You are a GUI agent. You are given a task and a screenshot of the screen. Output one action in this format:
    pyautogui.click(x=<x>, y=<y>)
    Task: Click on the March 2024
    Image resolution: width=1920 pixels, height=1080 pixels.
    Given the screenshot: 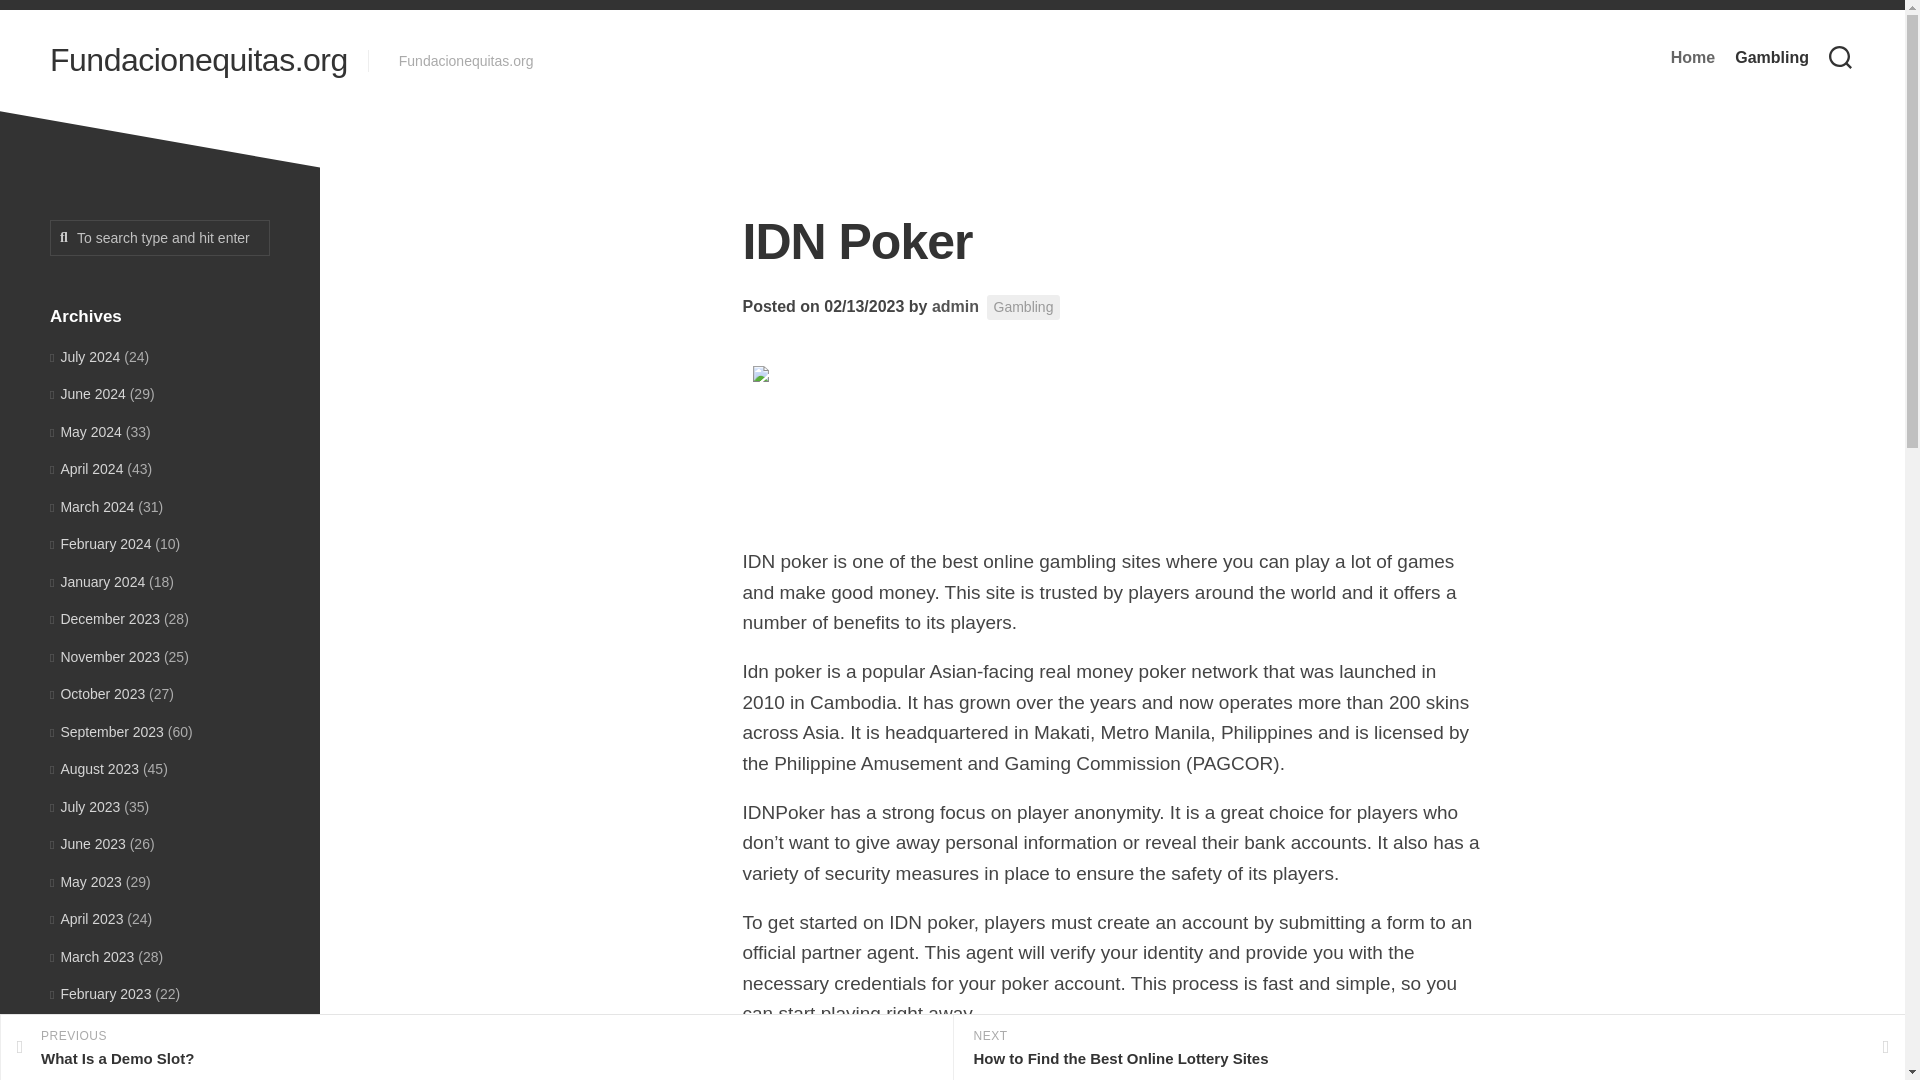 What is the action you would take?
    pyautogui.click(x=92, y=506)
    